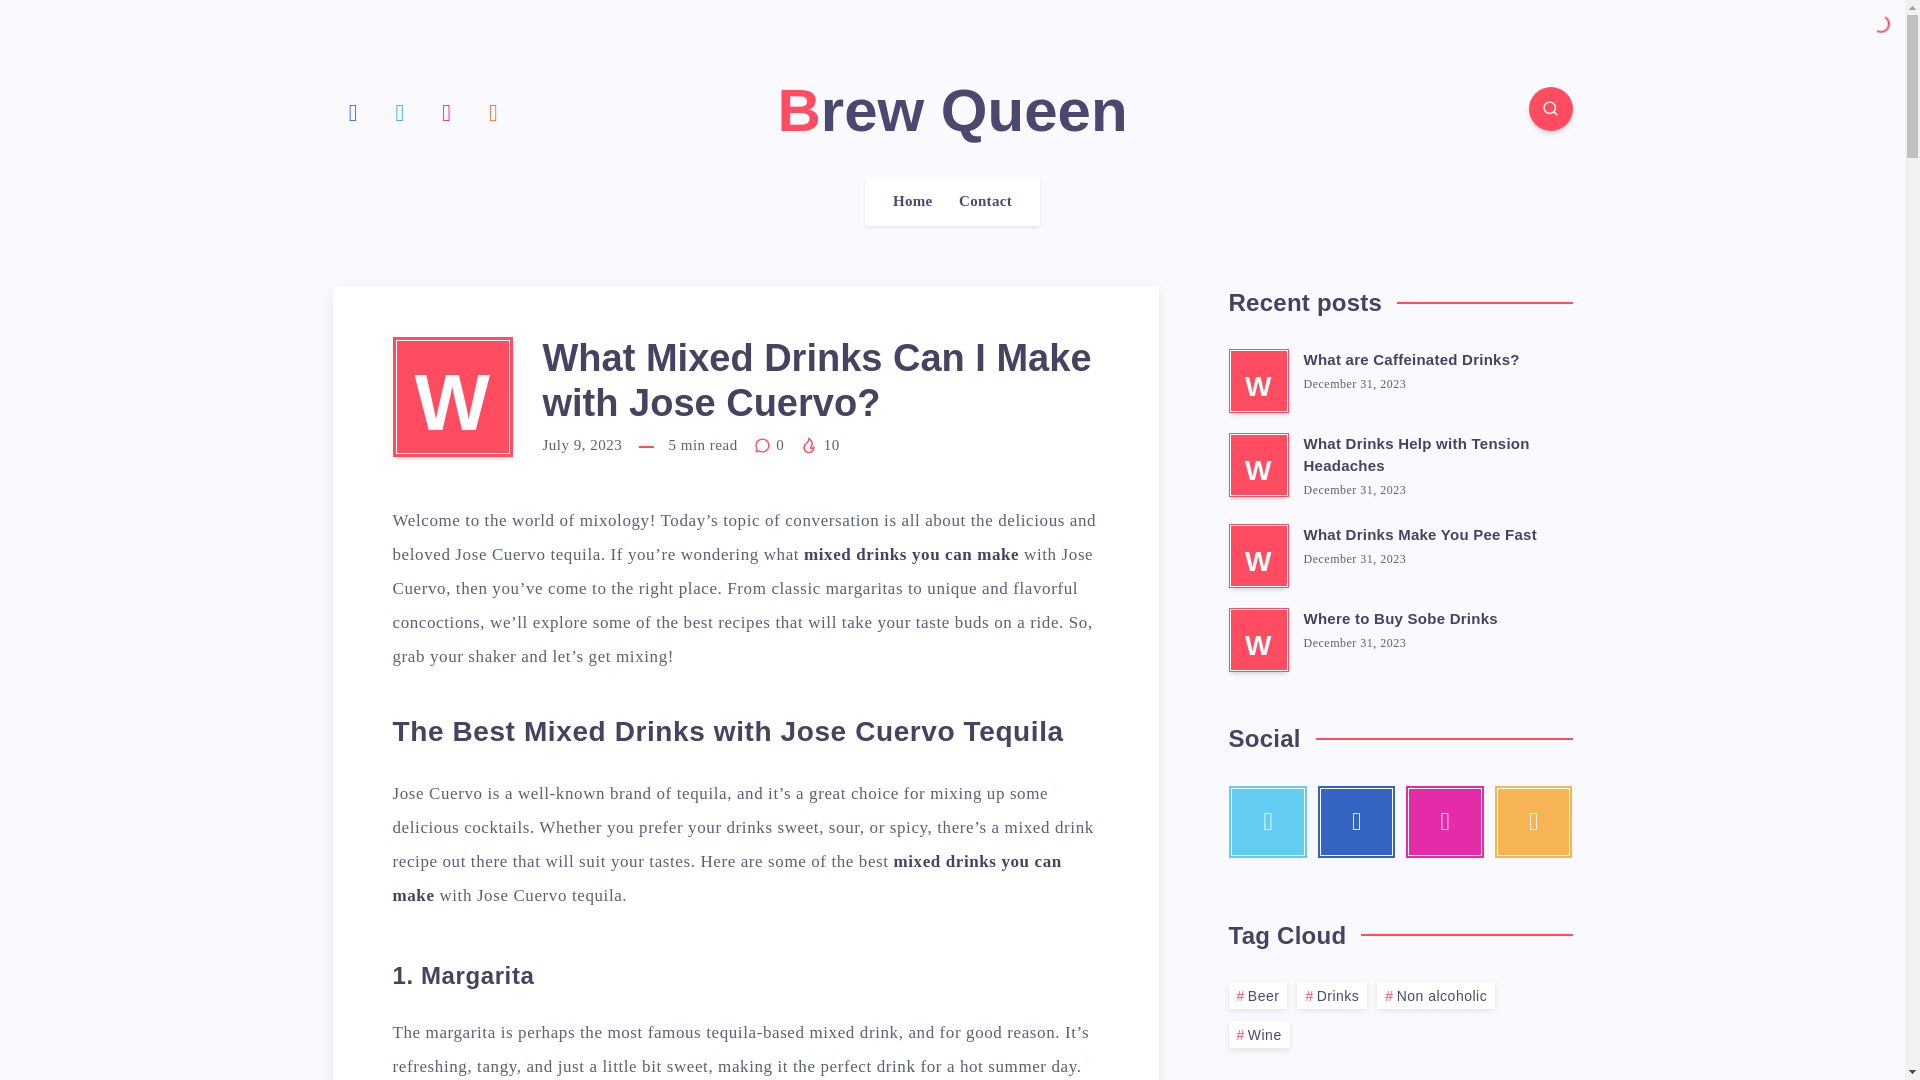 Image resolution: width=1920 pixels, height=1080 pixels. I want to click on W, so click(1258, 380).